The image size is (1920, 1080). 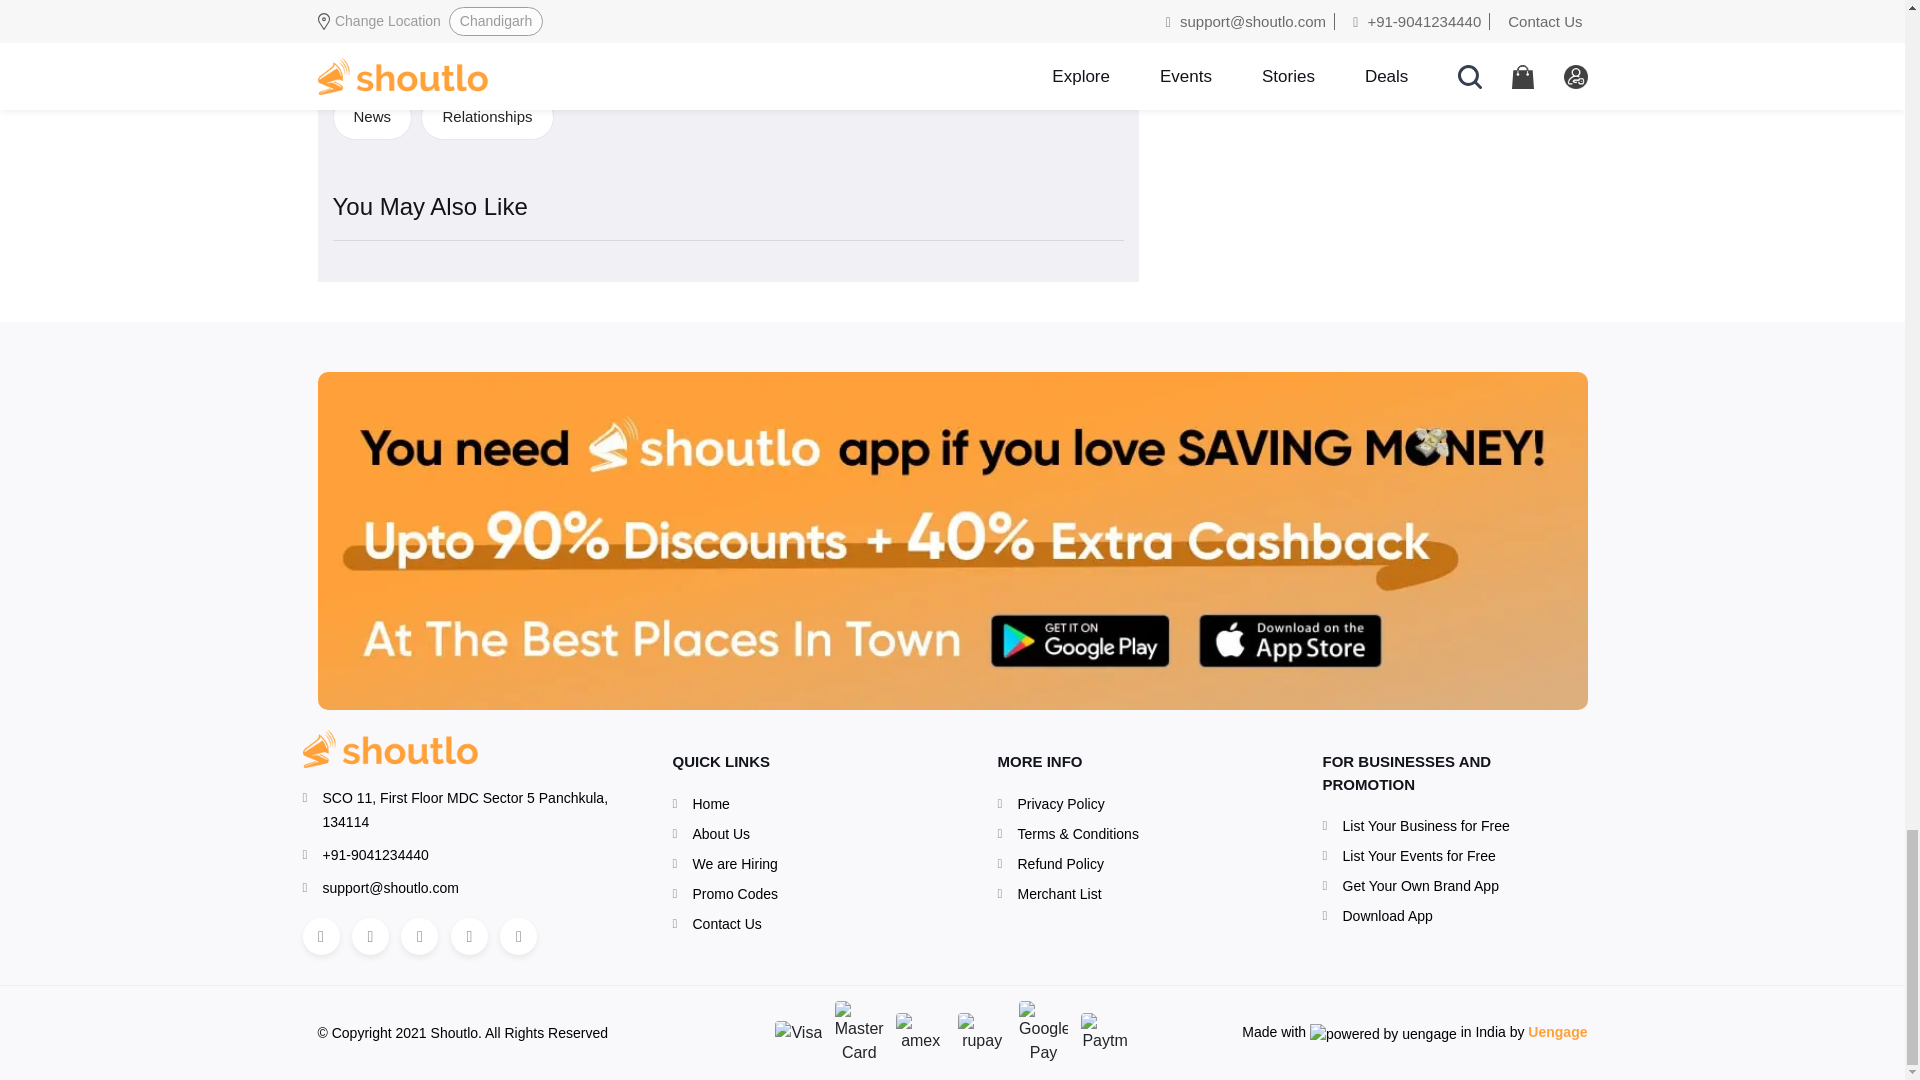 I want to click on Facebook, so click(x=320, y=936).